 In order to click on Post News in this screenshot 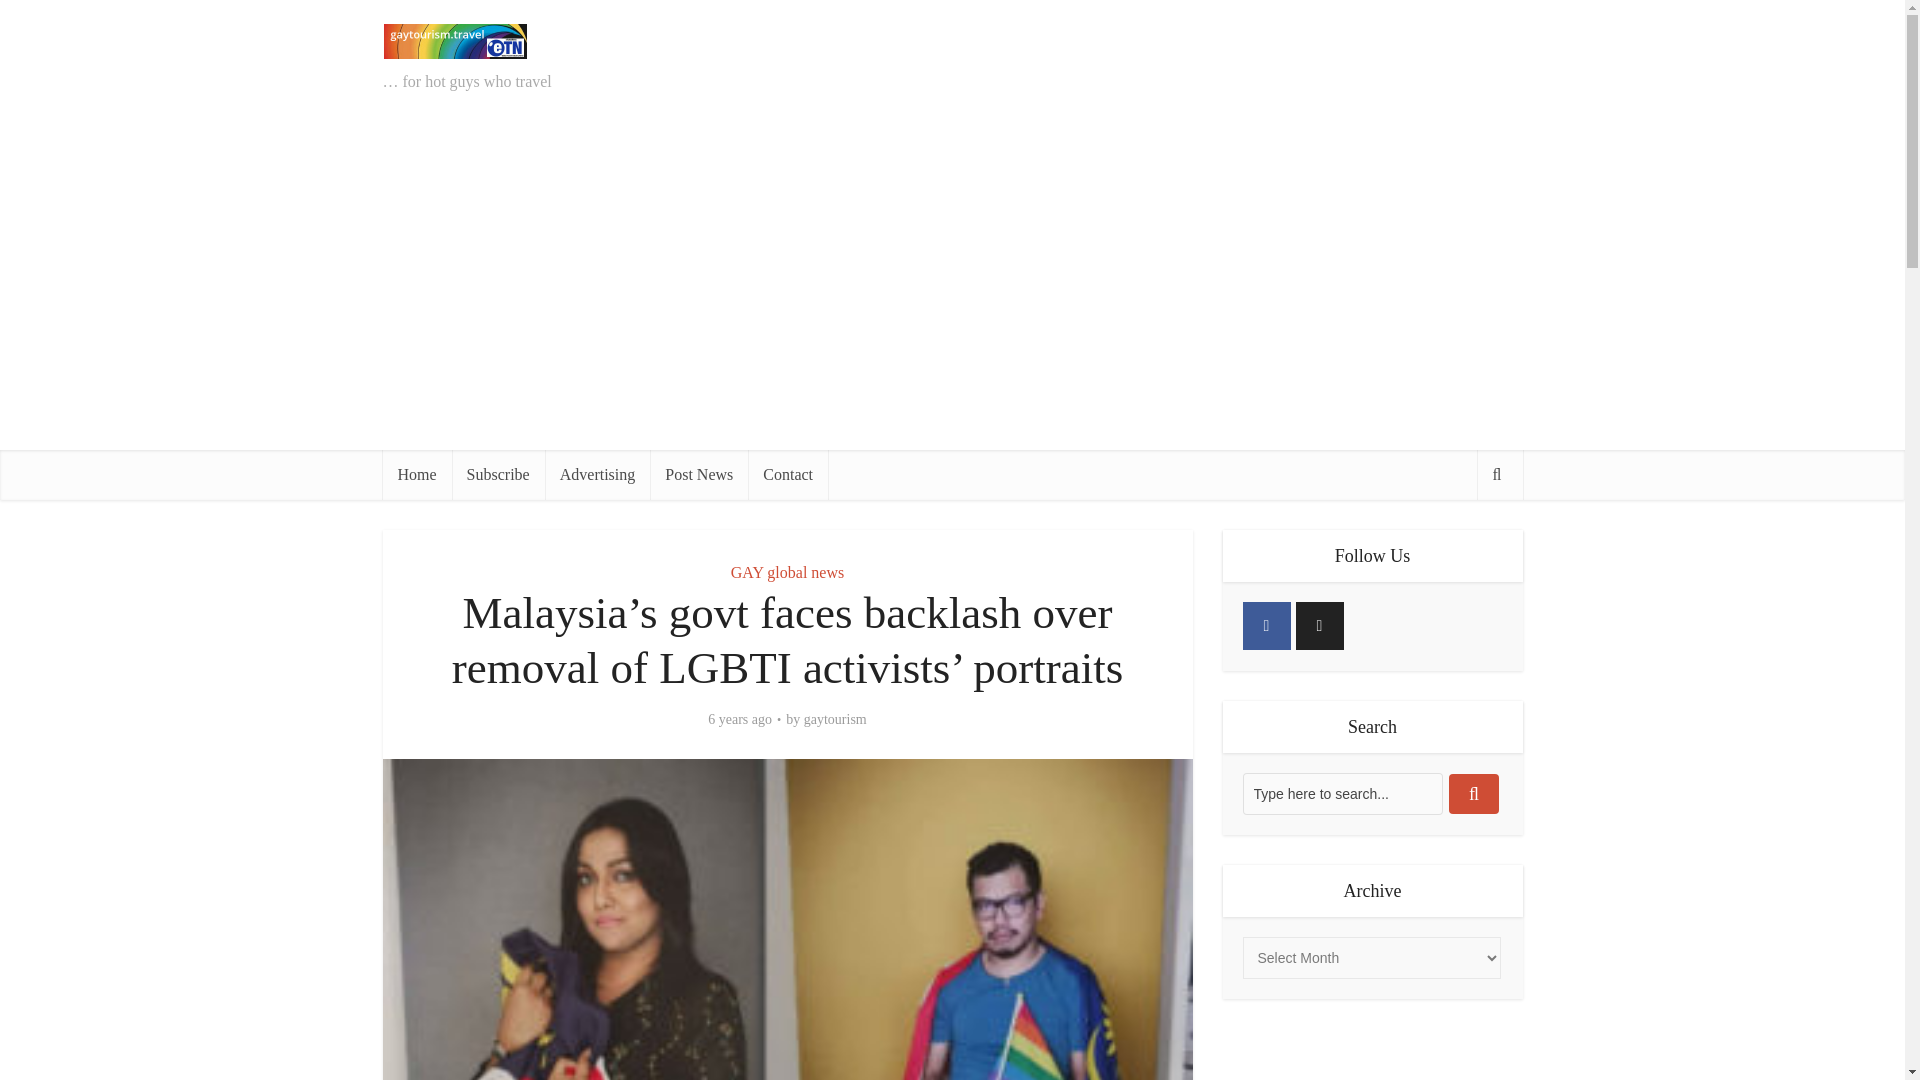, I will do `click(699, 475)`.